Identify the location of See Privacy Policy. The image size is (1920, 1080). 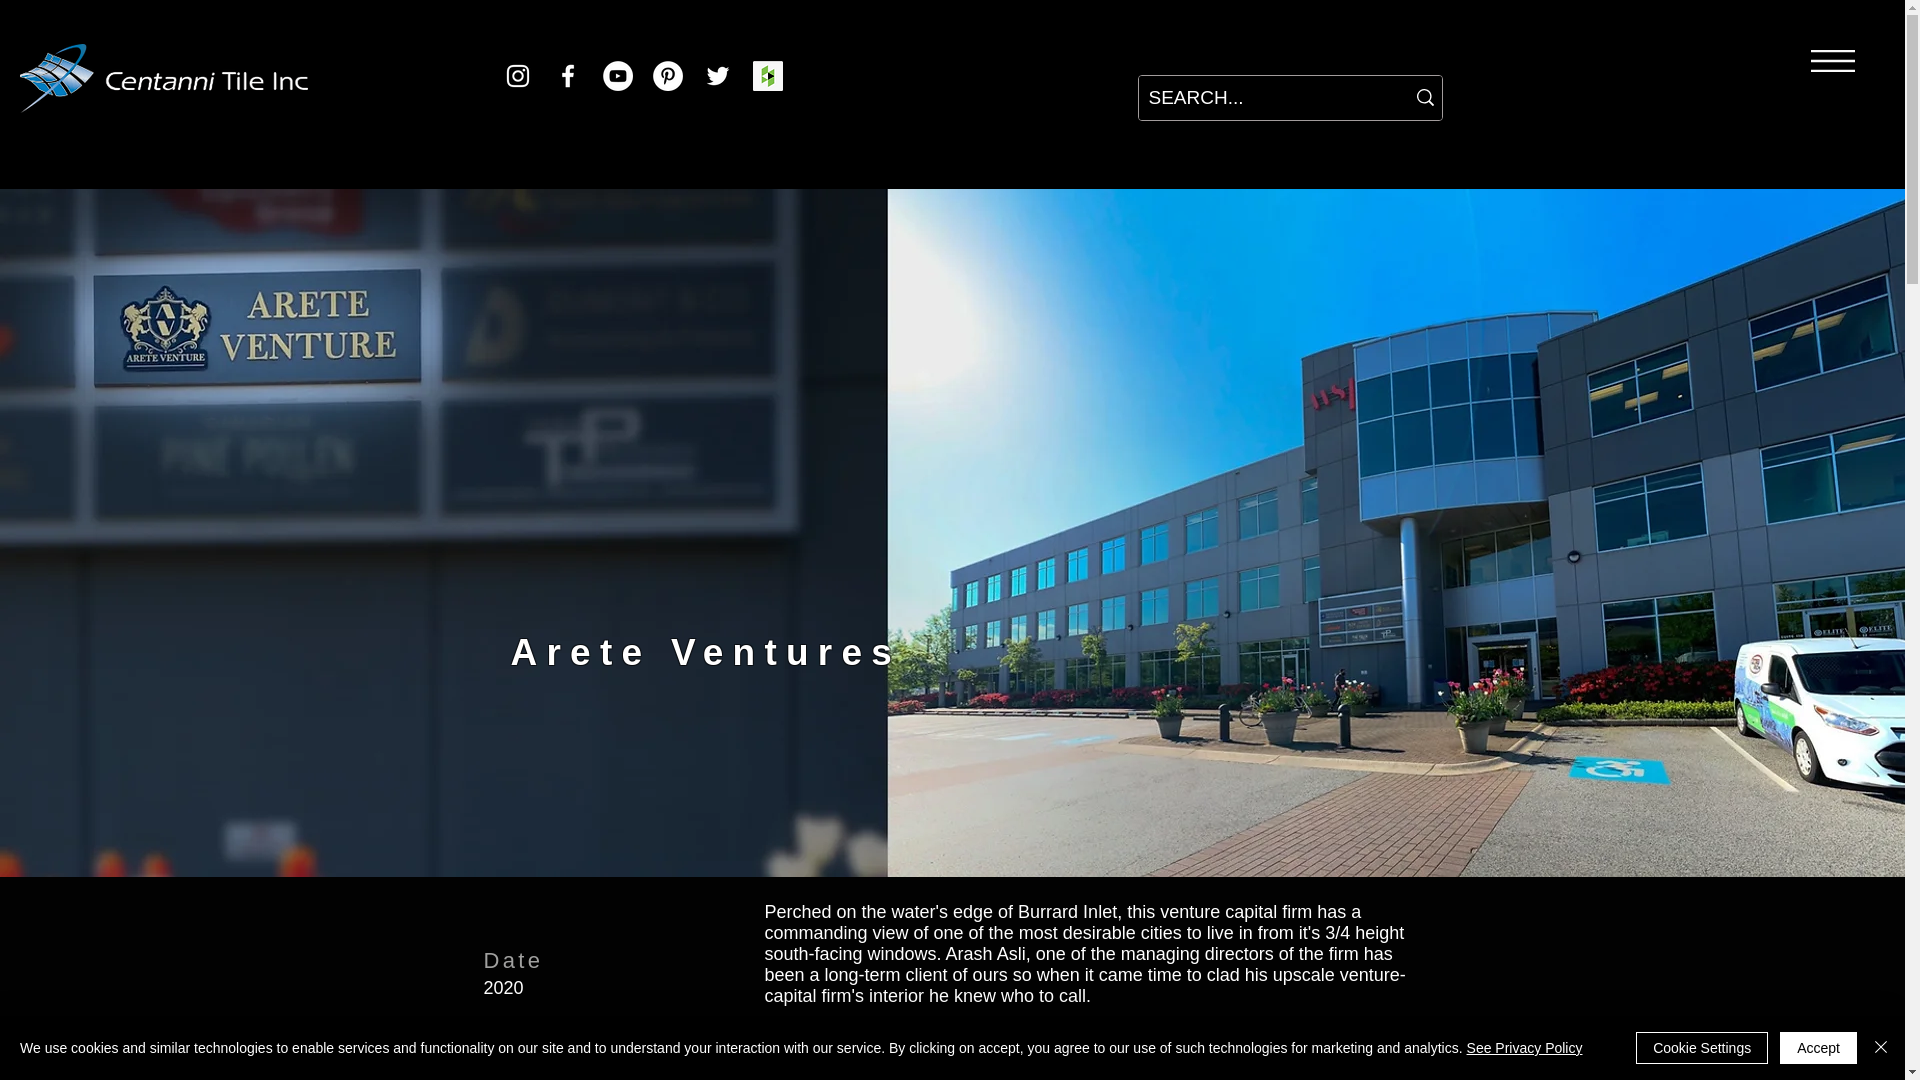
(1524, 1048).